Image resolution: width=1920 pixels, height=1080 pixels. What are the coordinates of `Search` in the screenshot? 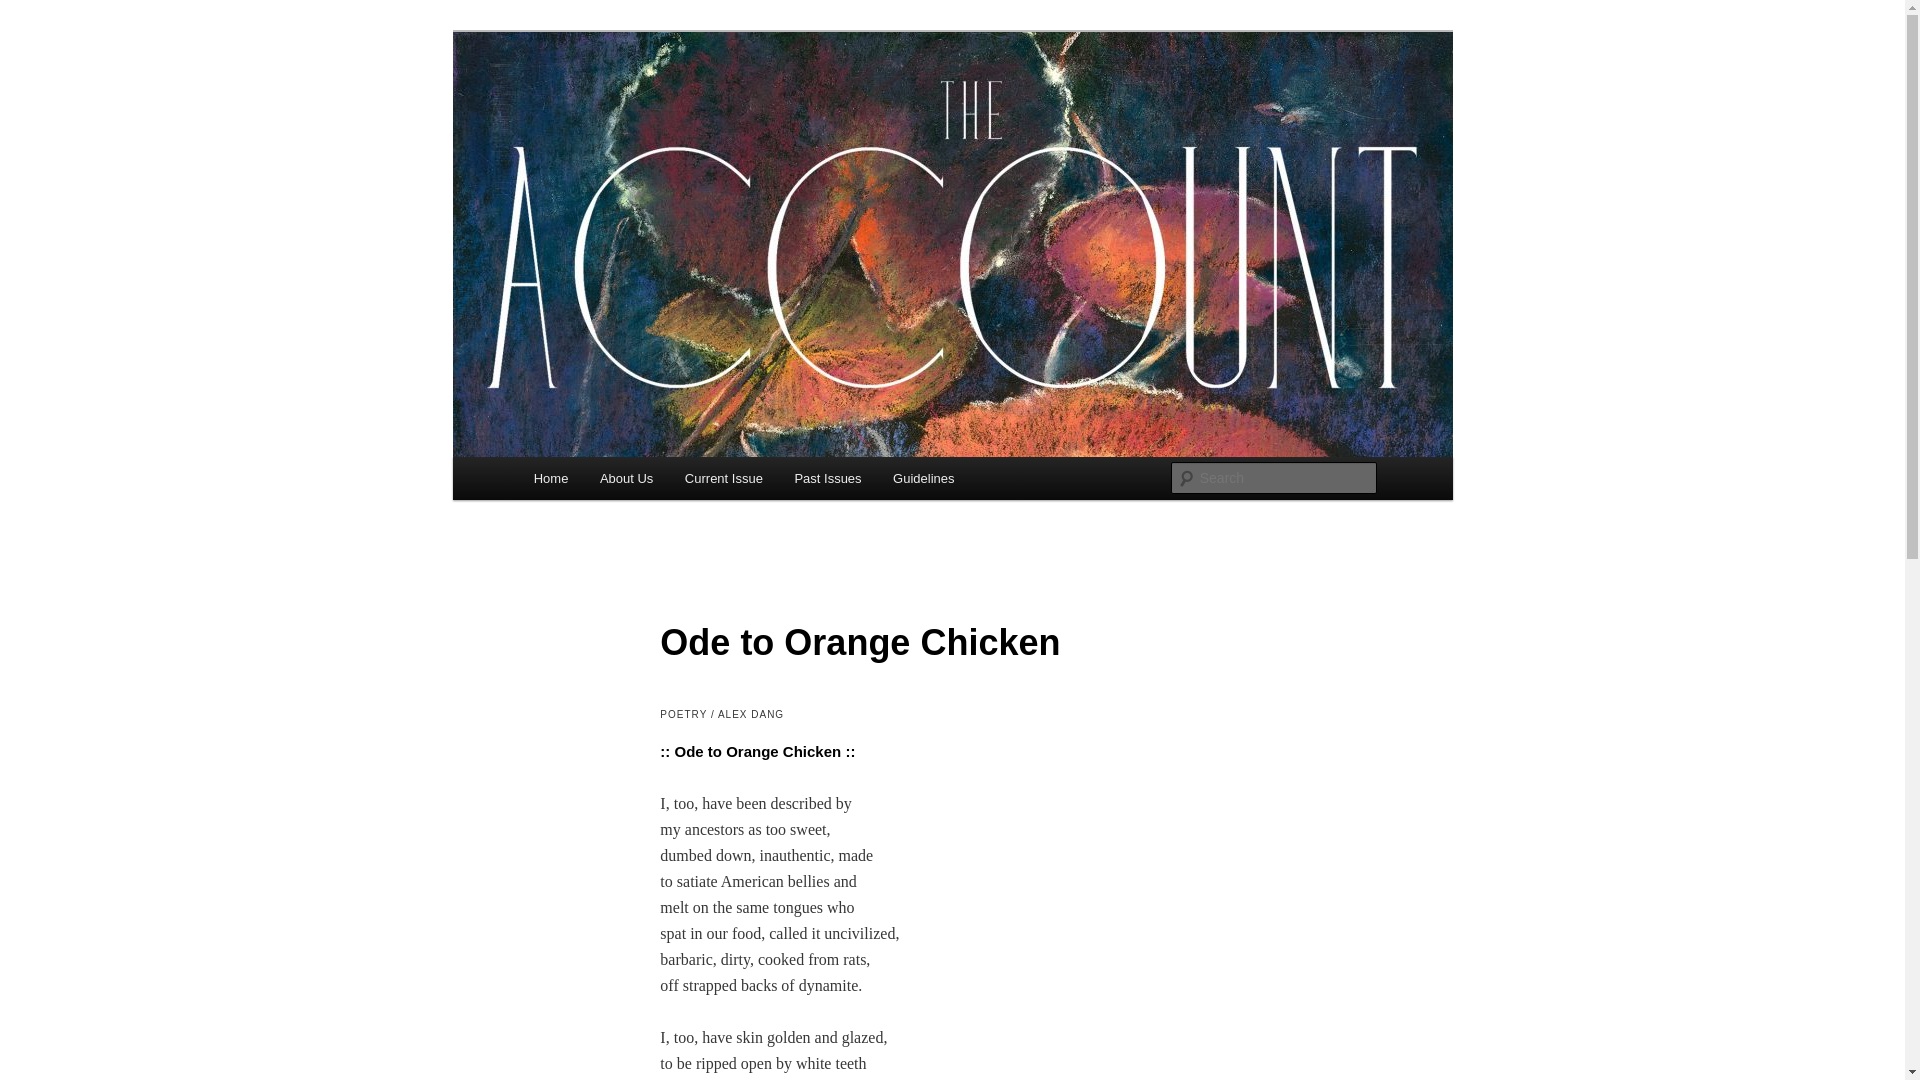 It's located at (32, 11).